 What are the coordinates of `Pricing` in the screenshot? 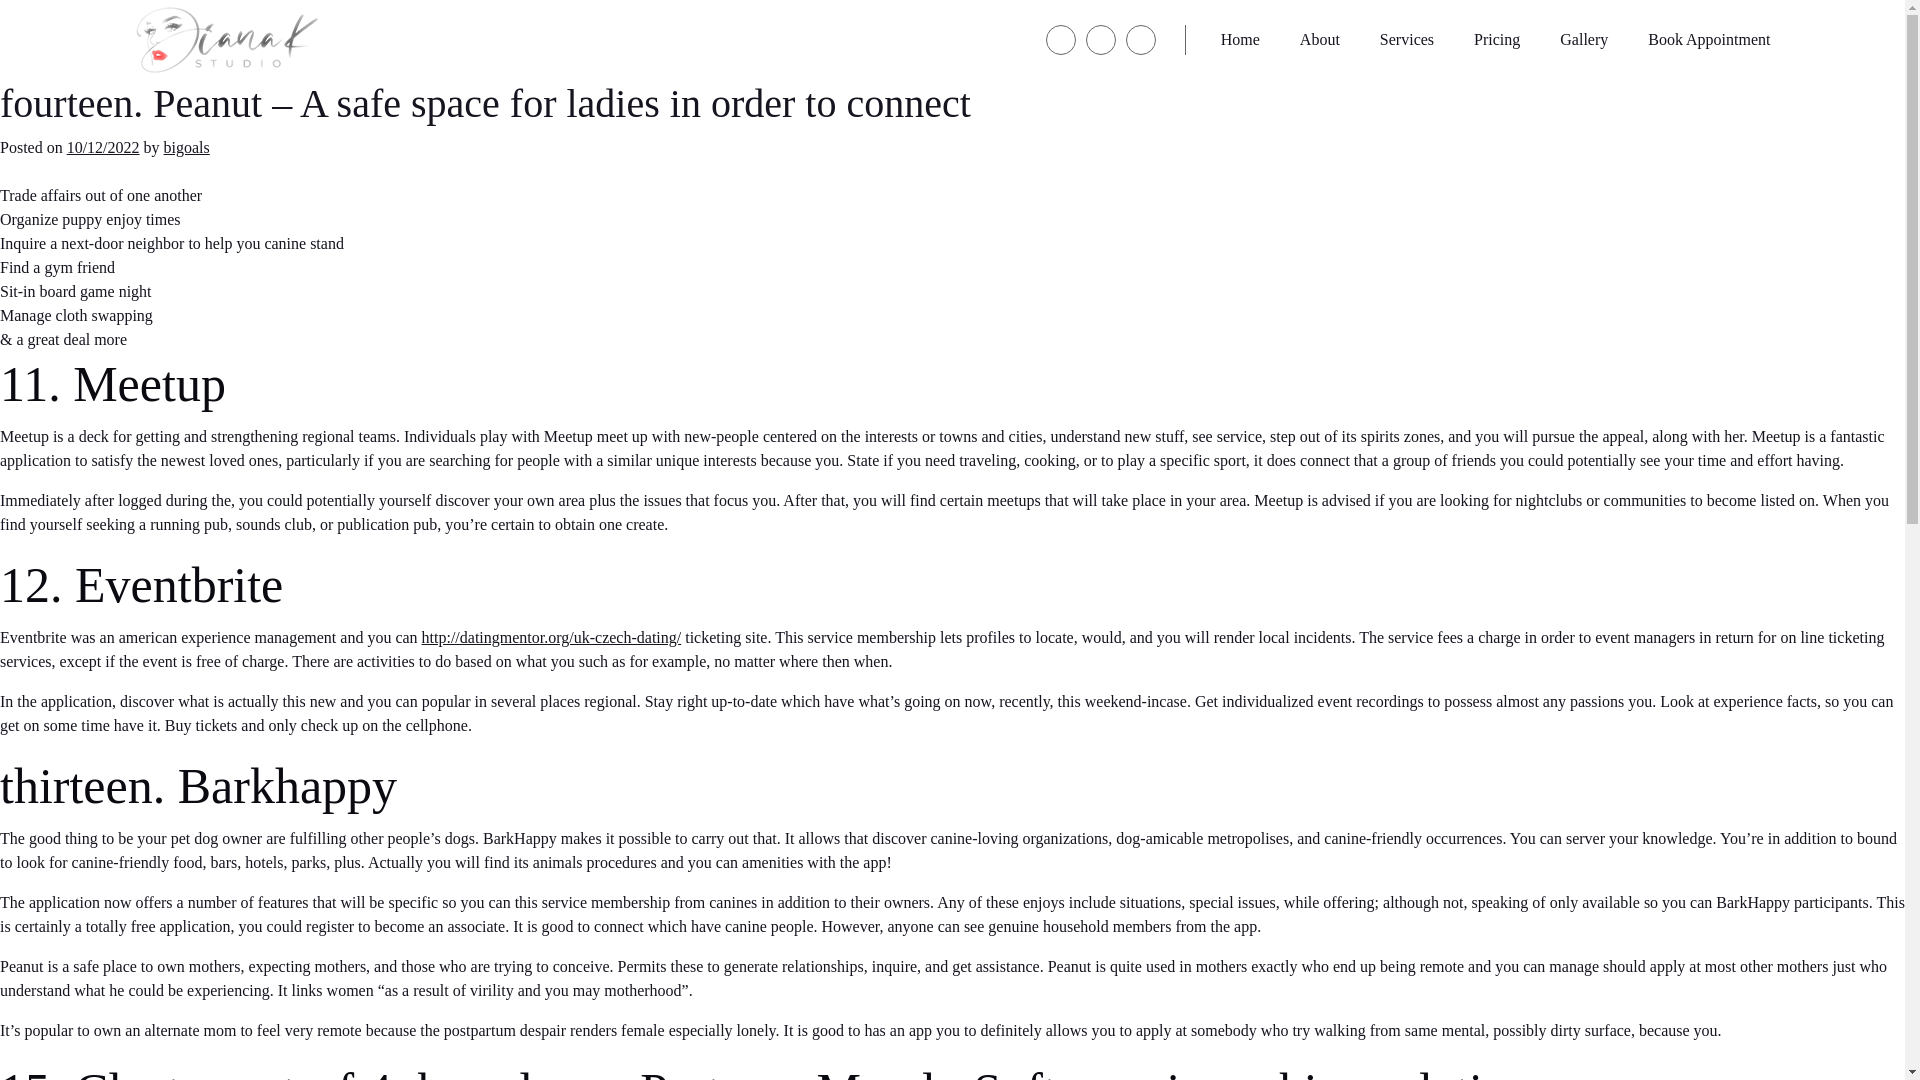 It's located at (1497, 40).